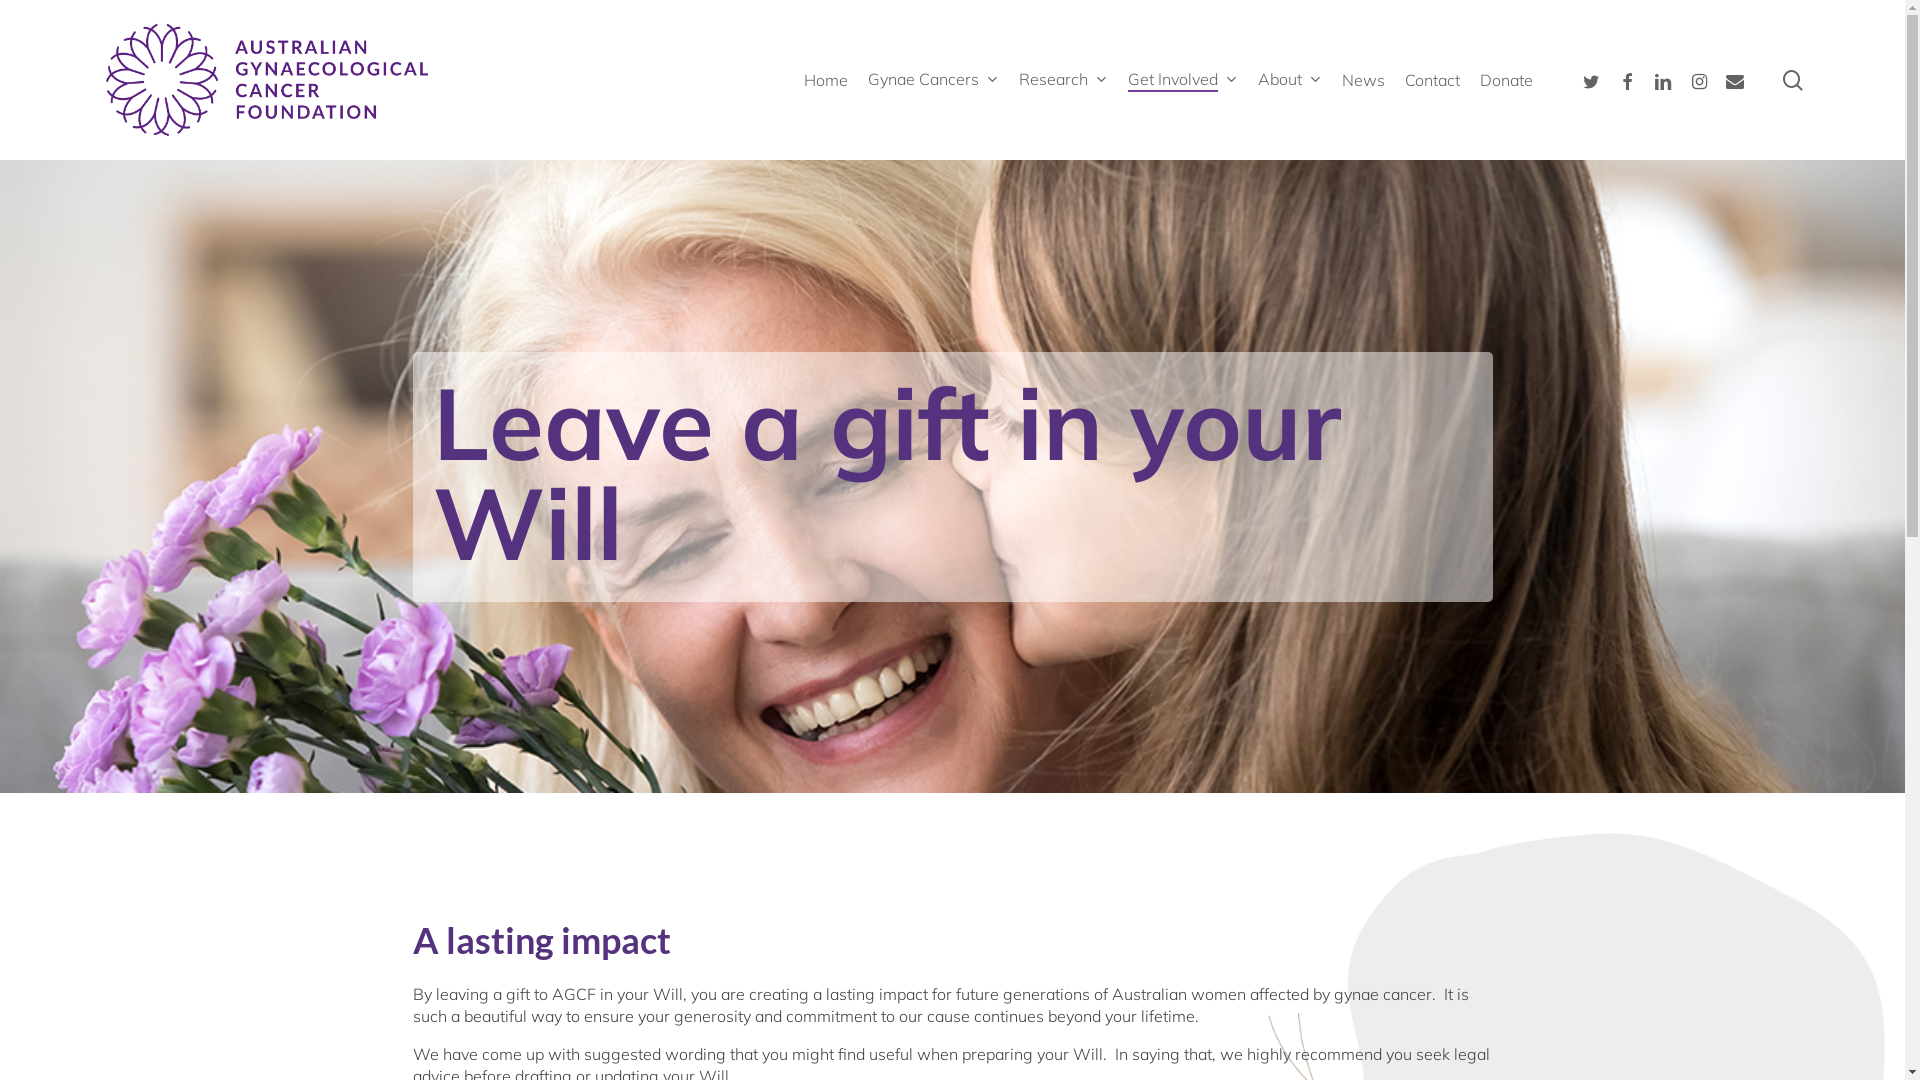  What do you see at coordinates (1364, 80) in the screenshot?
I see `News` at bounding box center [1364, 80].